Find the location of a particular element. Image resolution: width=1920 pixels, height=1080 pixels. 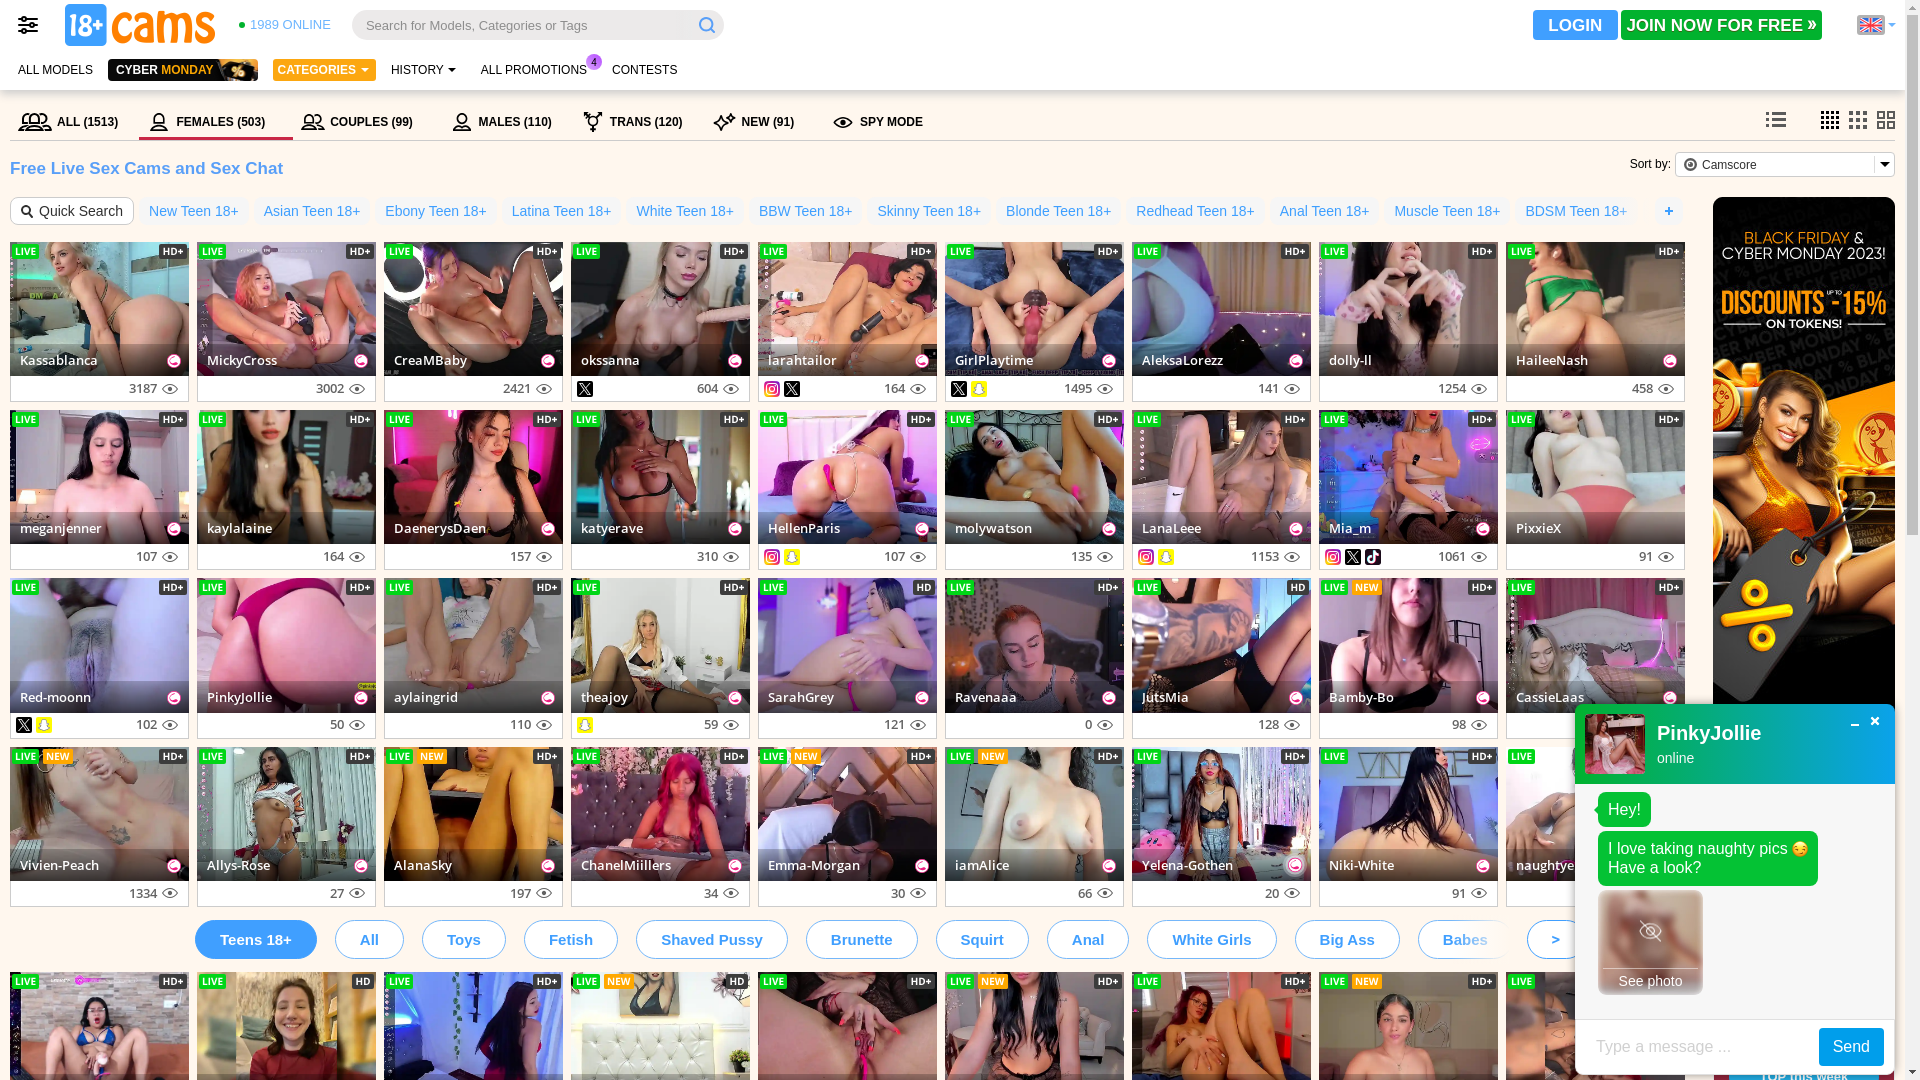

White Girls is located at coordinates (1212, 940).